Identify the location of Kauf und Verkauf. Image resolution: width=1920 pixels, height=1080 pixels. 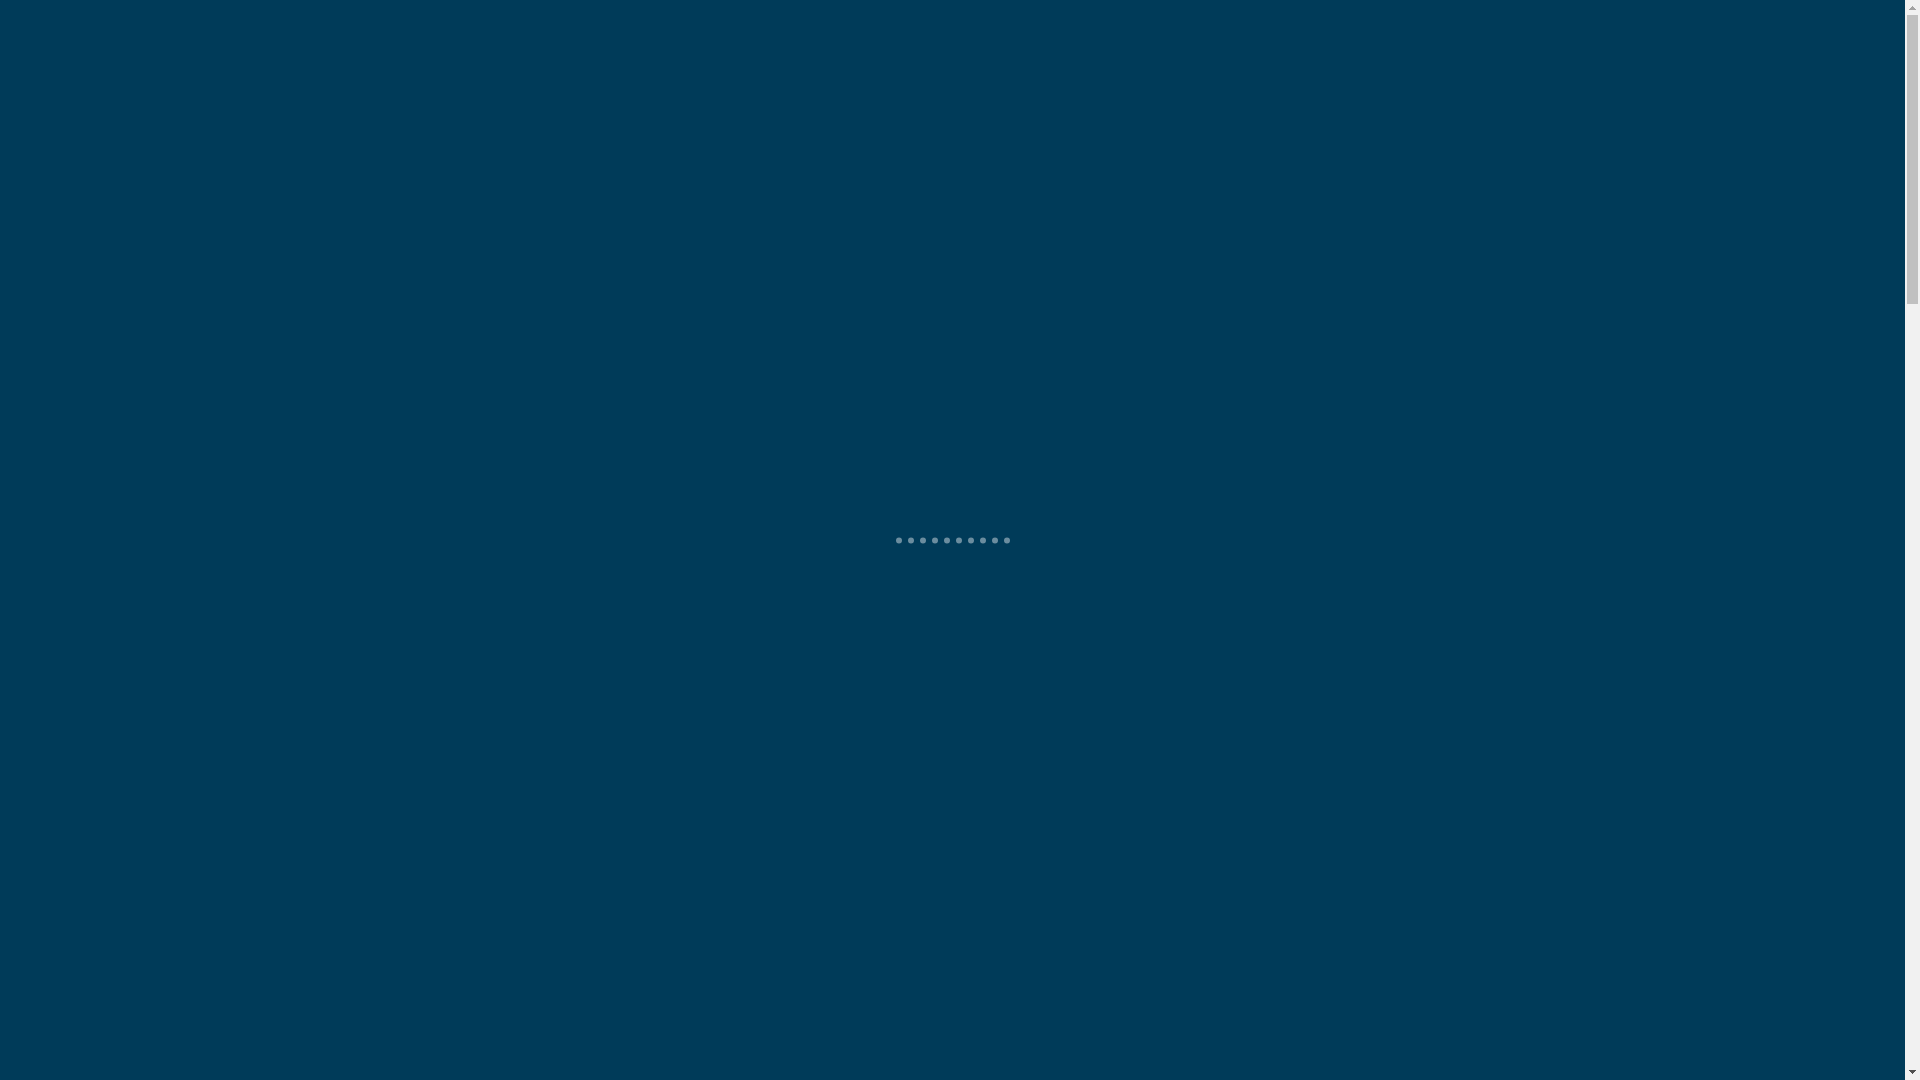
(958, 130).